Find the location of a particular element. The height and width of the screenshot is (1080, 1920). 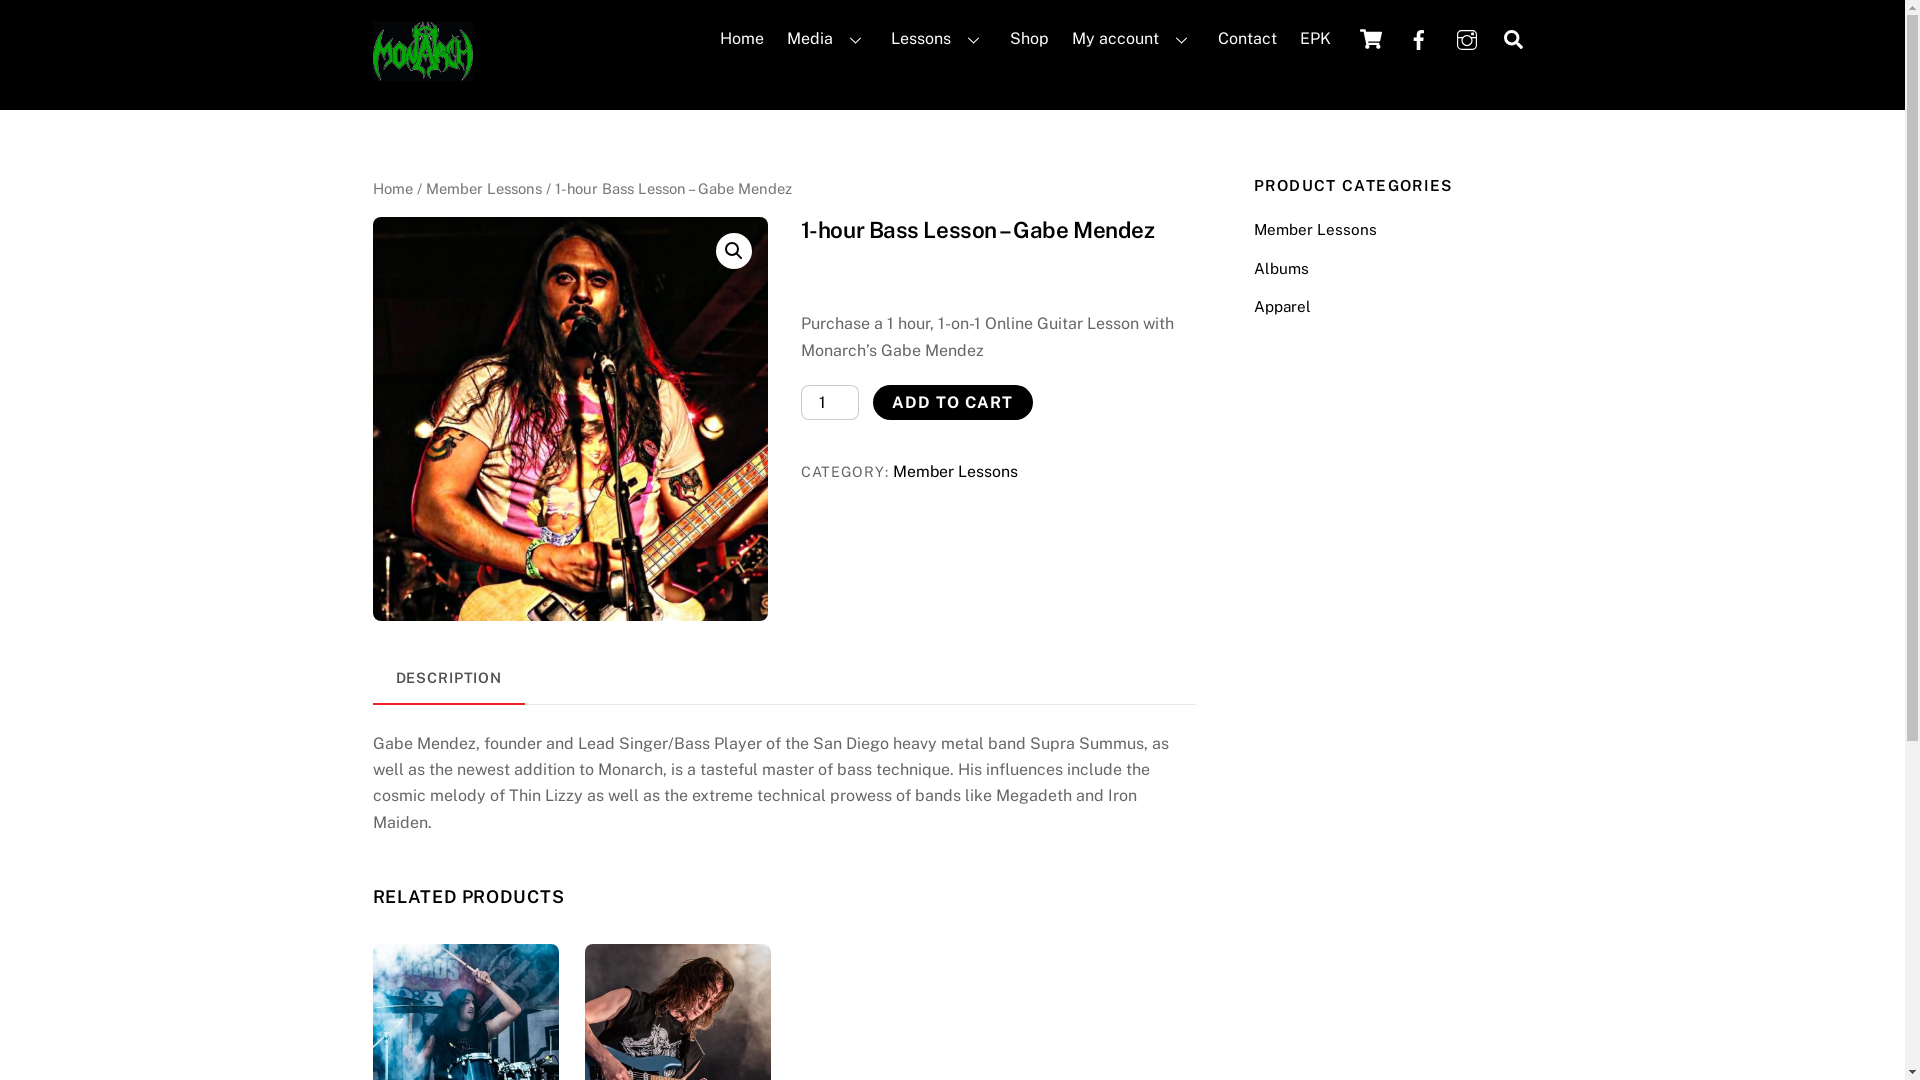

Member Lessons is located at coordinates (484, 188).